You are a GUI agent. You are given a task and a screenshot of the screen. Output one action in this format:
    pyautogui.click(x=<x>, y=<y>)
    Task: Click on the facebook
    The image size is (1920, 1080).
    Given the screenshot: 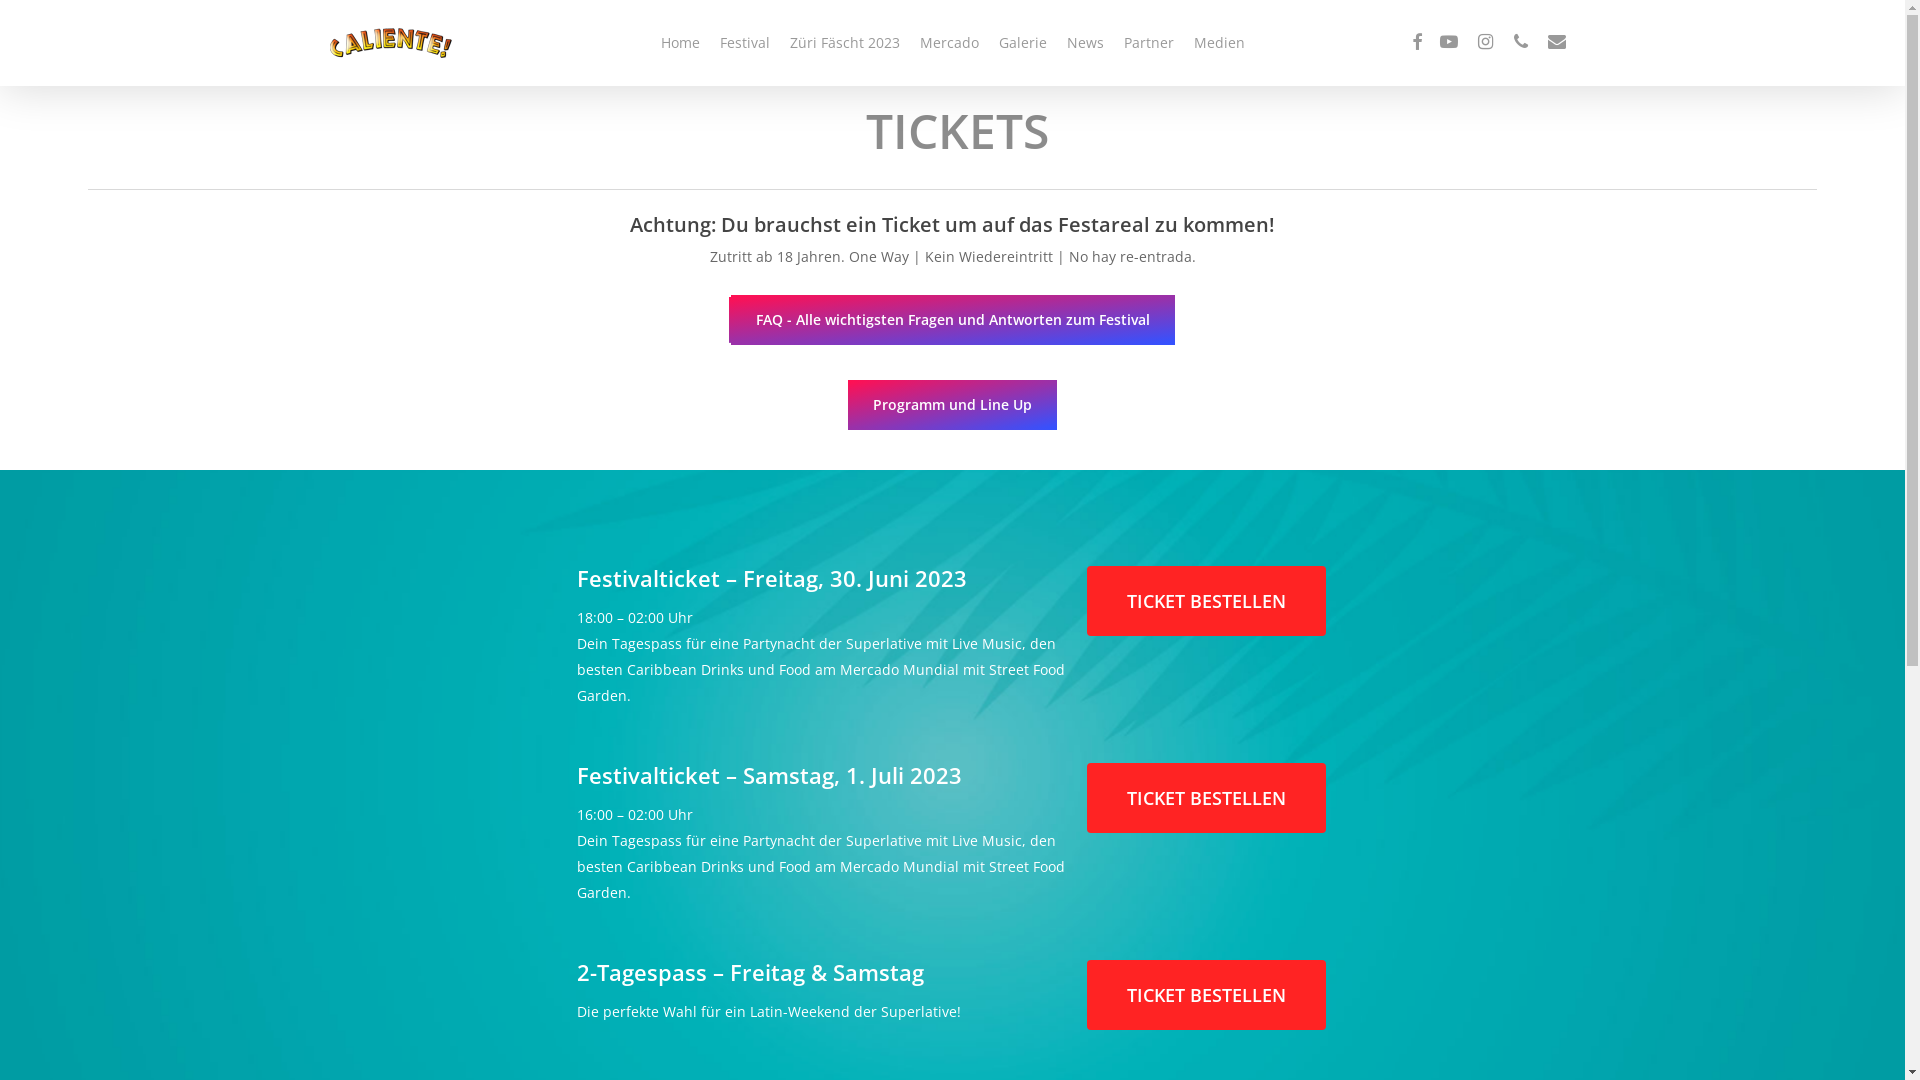 What is the action you would take?
    pyautogui.click(x=1417, y=43)
    